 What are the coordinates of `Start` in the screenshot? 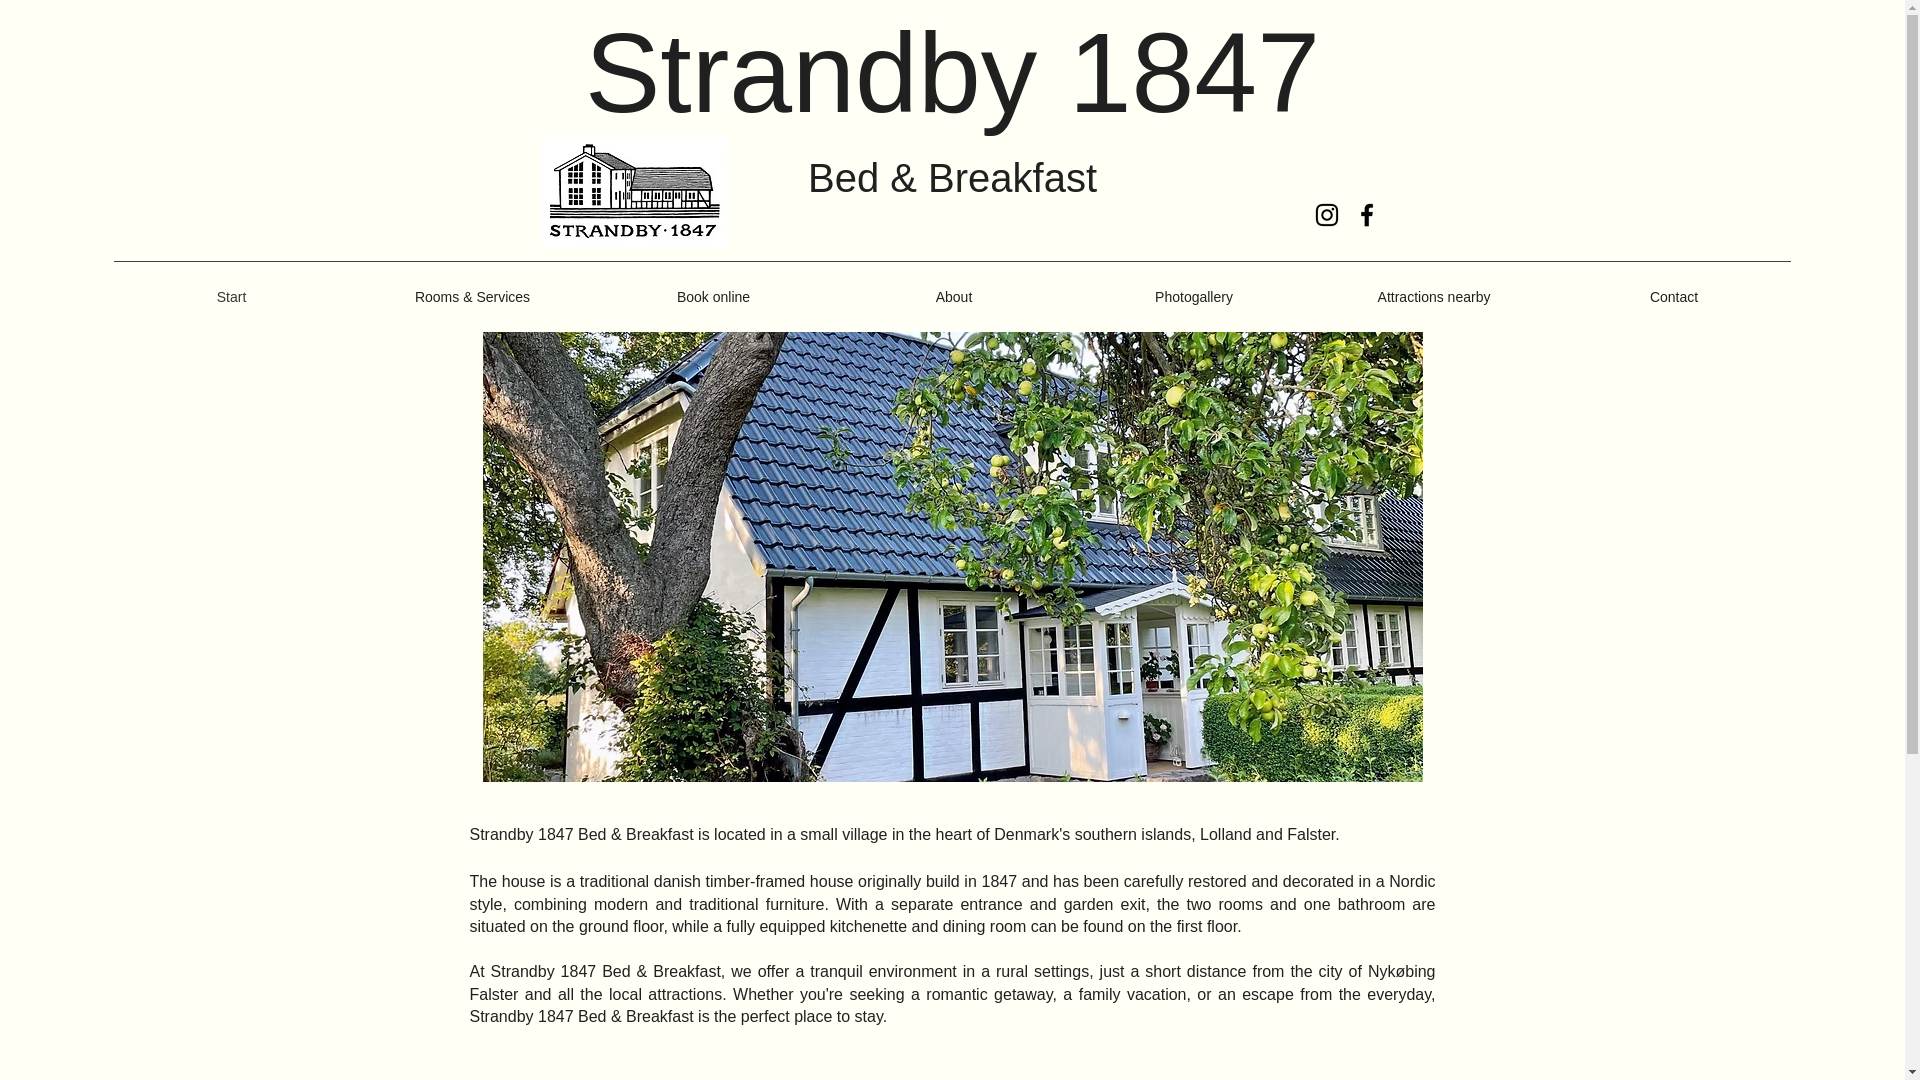 It's located at (231, 297).